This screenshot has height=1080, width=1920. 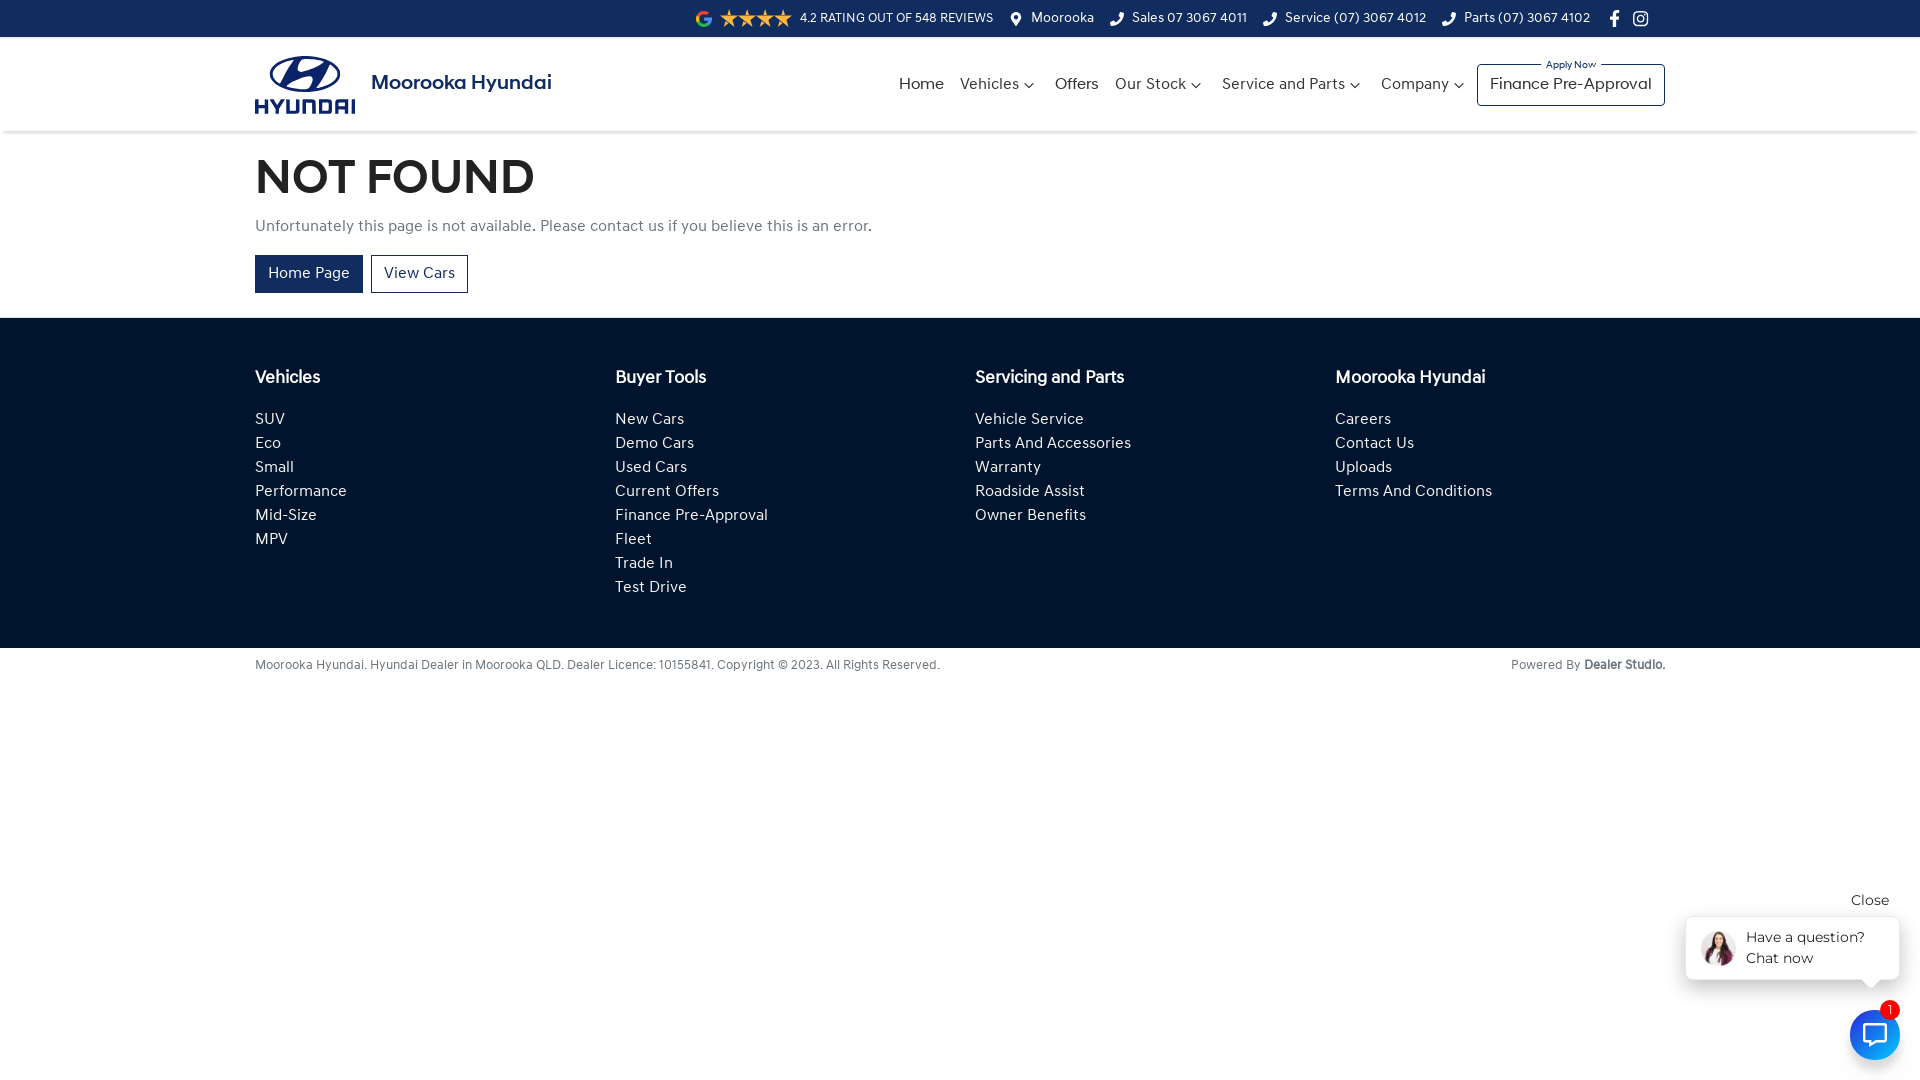 What do you see at coordinates (1160, 85) in the screenshot?
I see `Our Stock` at bounding box center [1160, 85].